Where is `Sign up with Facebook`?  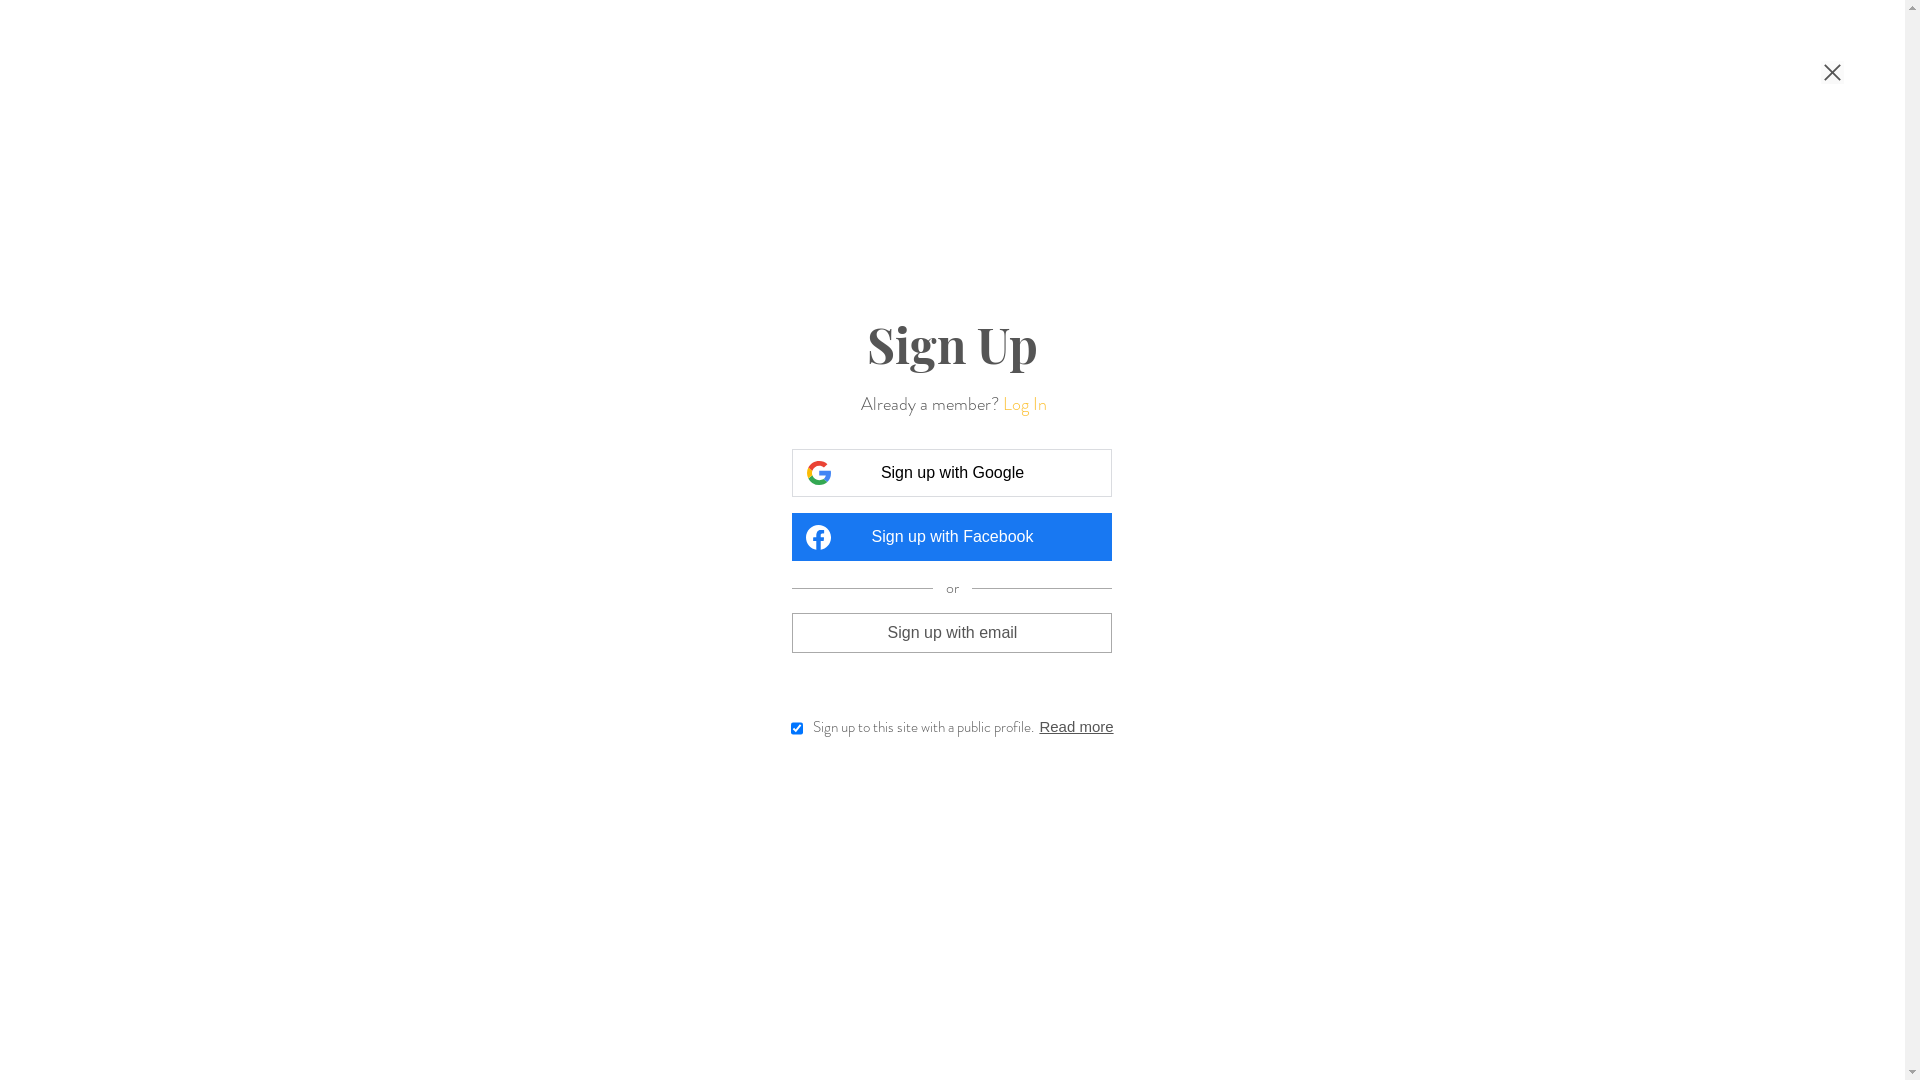
Sign up with Facebook is located at coordinates (952, 537).